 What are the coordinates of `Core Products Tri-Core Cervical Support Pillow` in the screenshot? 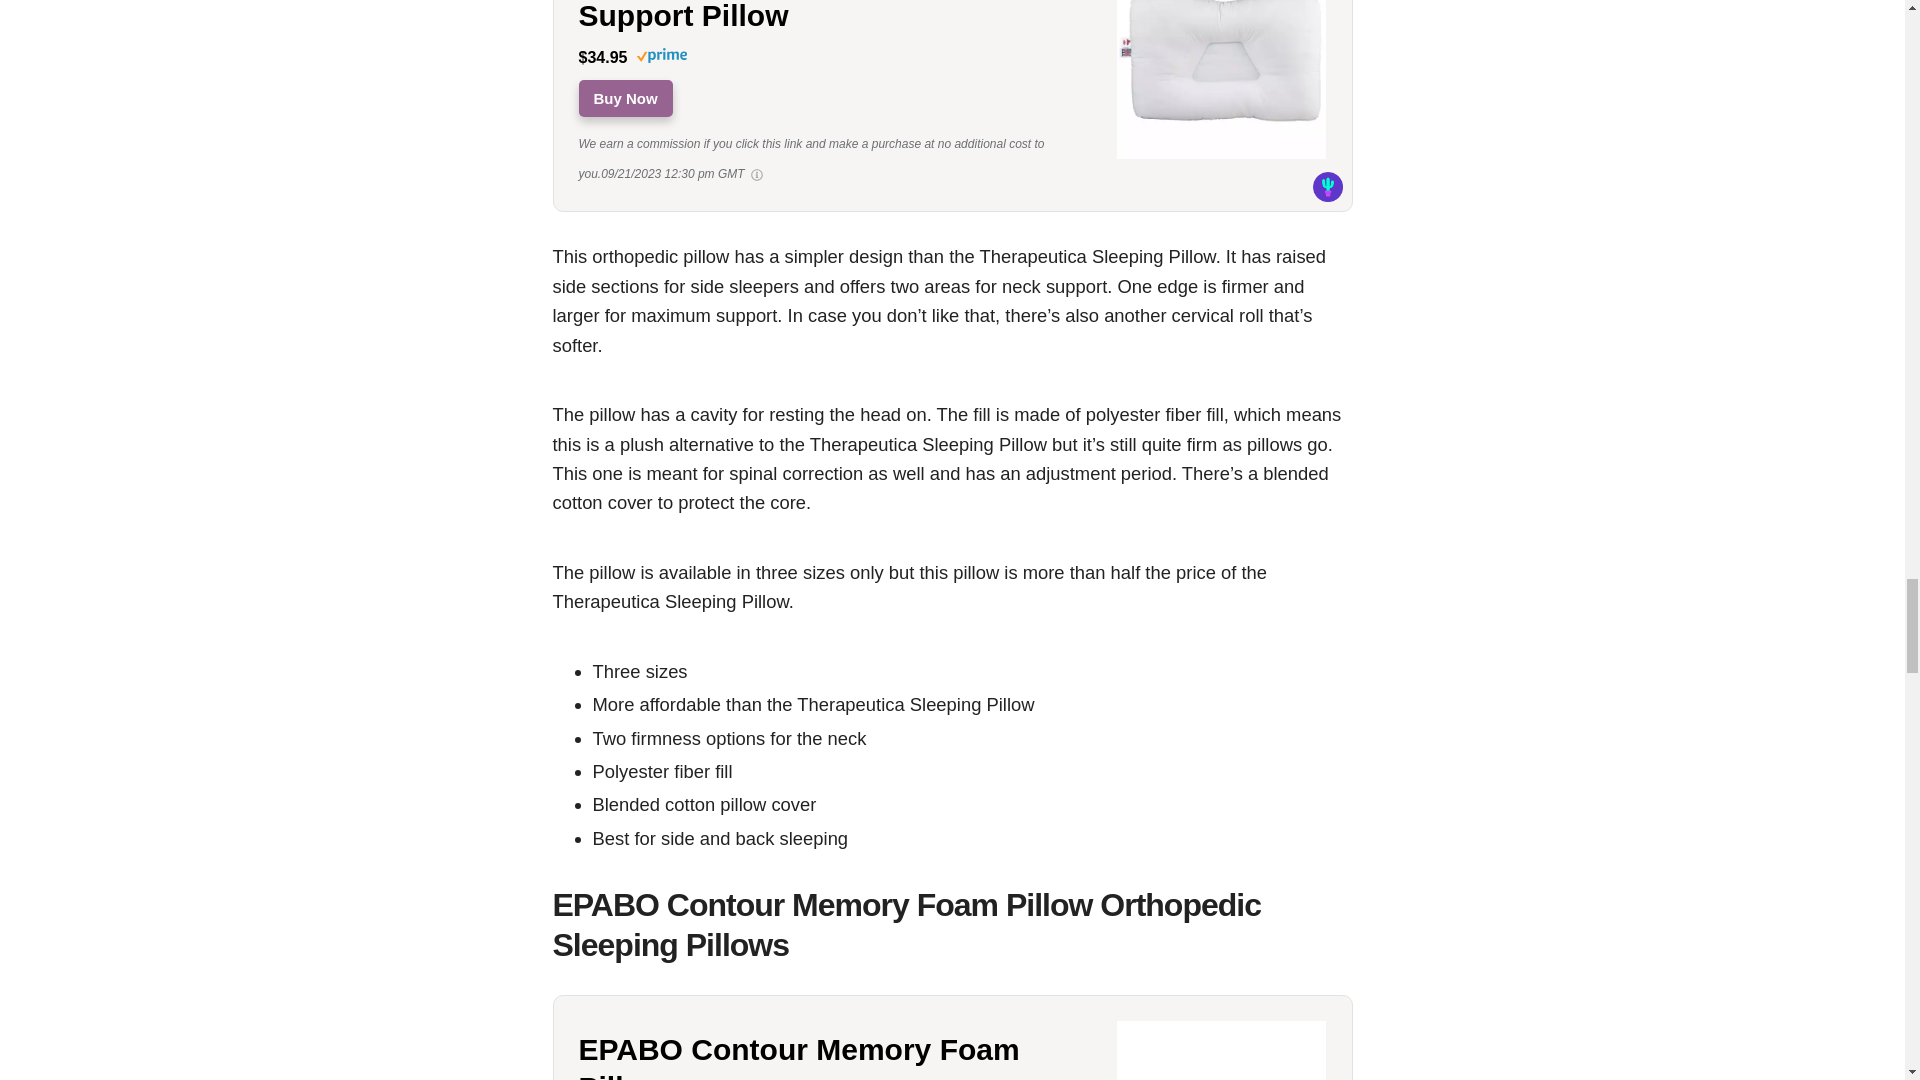 It's located at (832, 17).